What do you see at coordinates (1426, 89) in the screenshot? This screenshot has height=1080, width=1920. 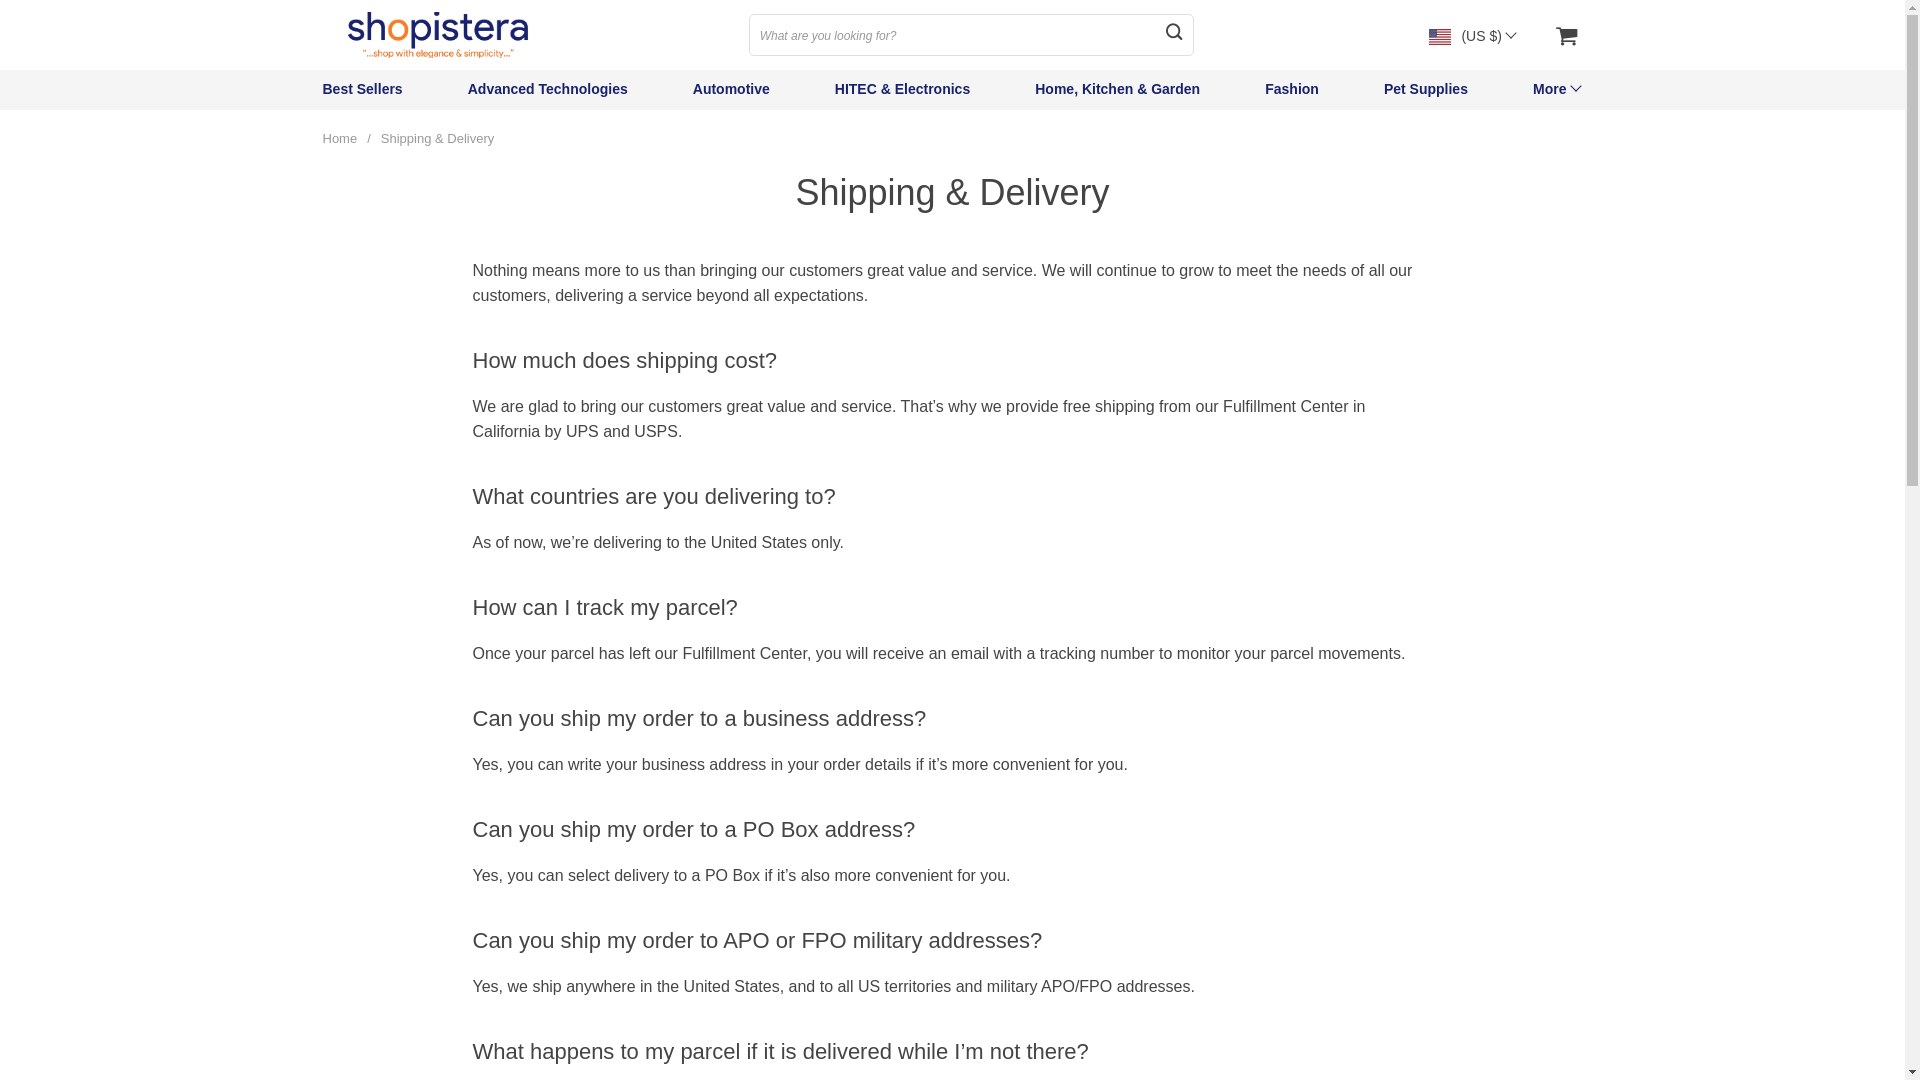 I see `Pet Supplies` at bounding box center [1426, 89].